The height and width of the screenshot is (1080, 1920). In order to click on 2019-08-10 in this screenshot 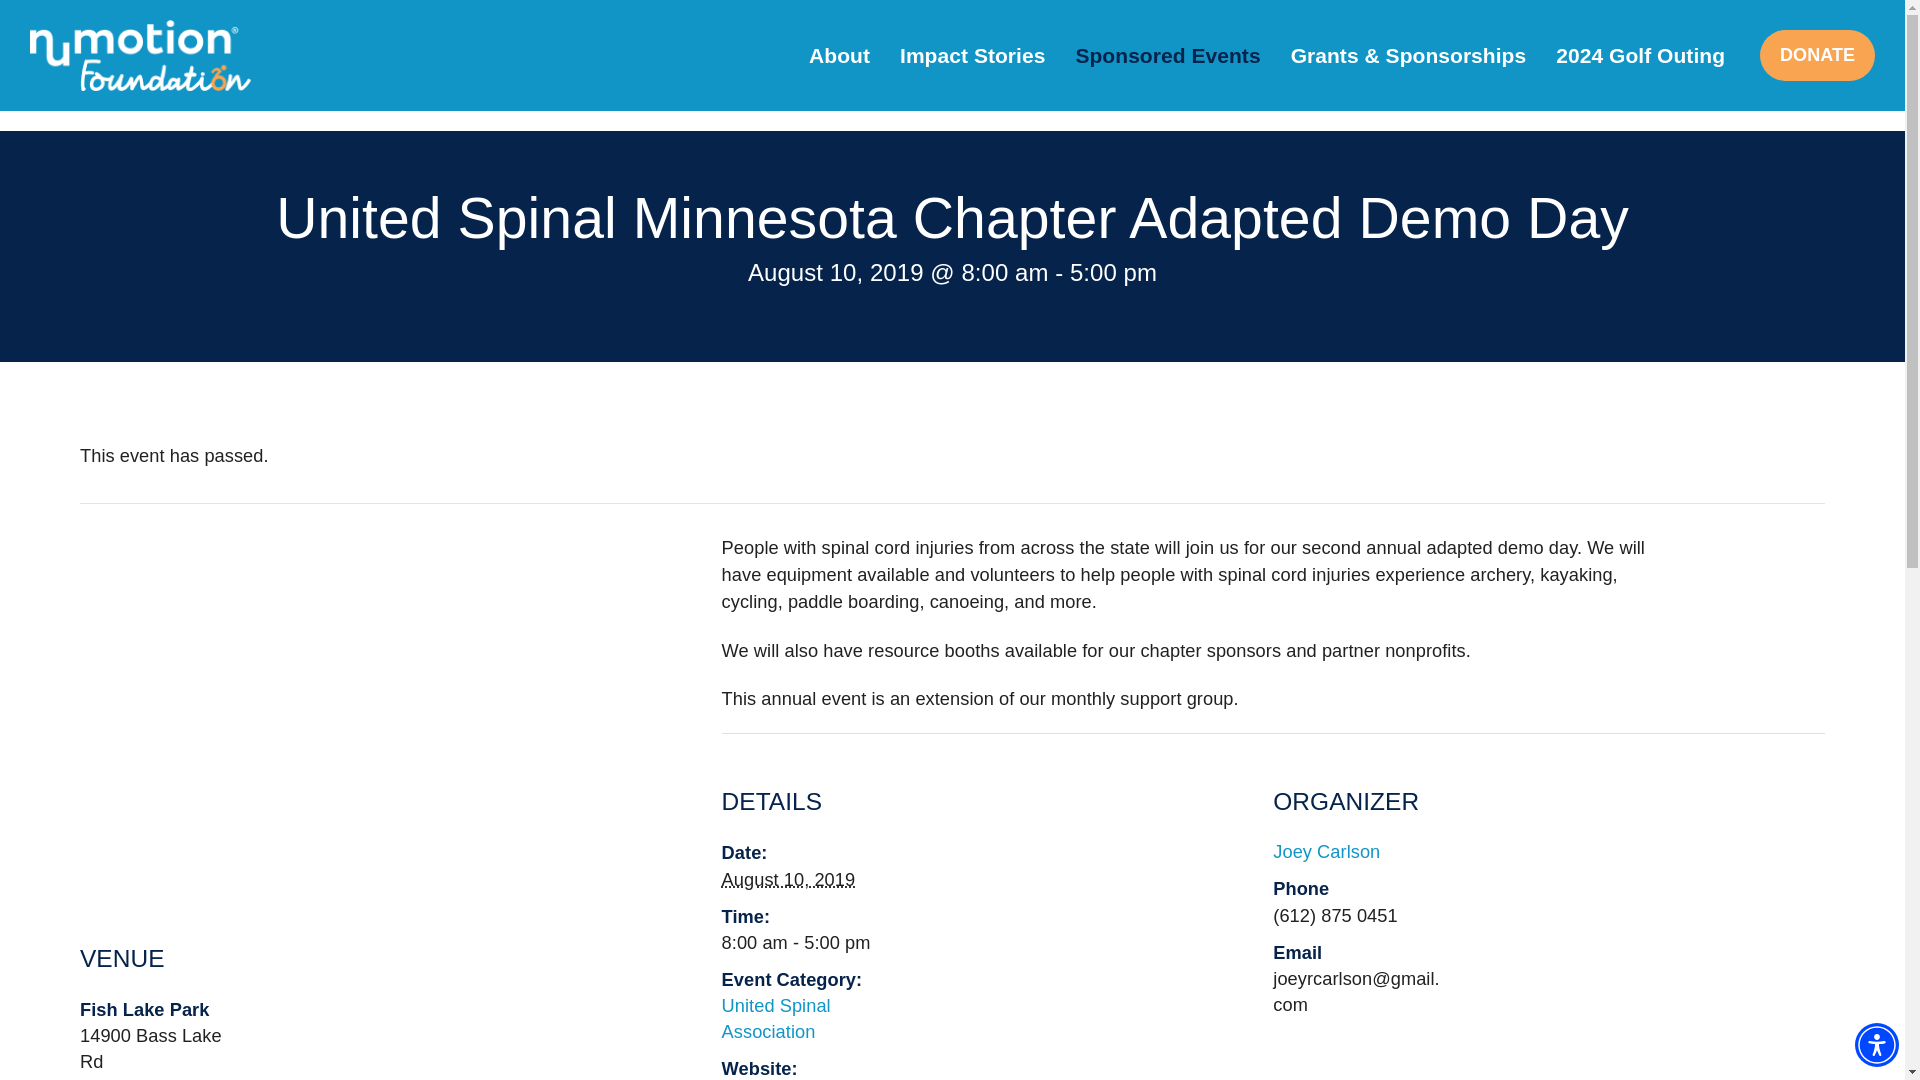, I will do `click(806, 942)`.